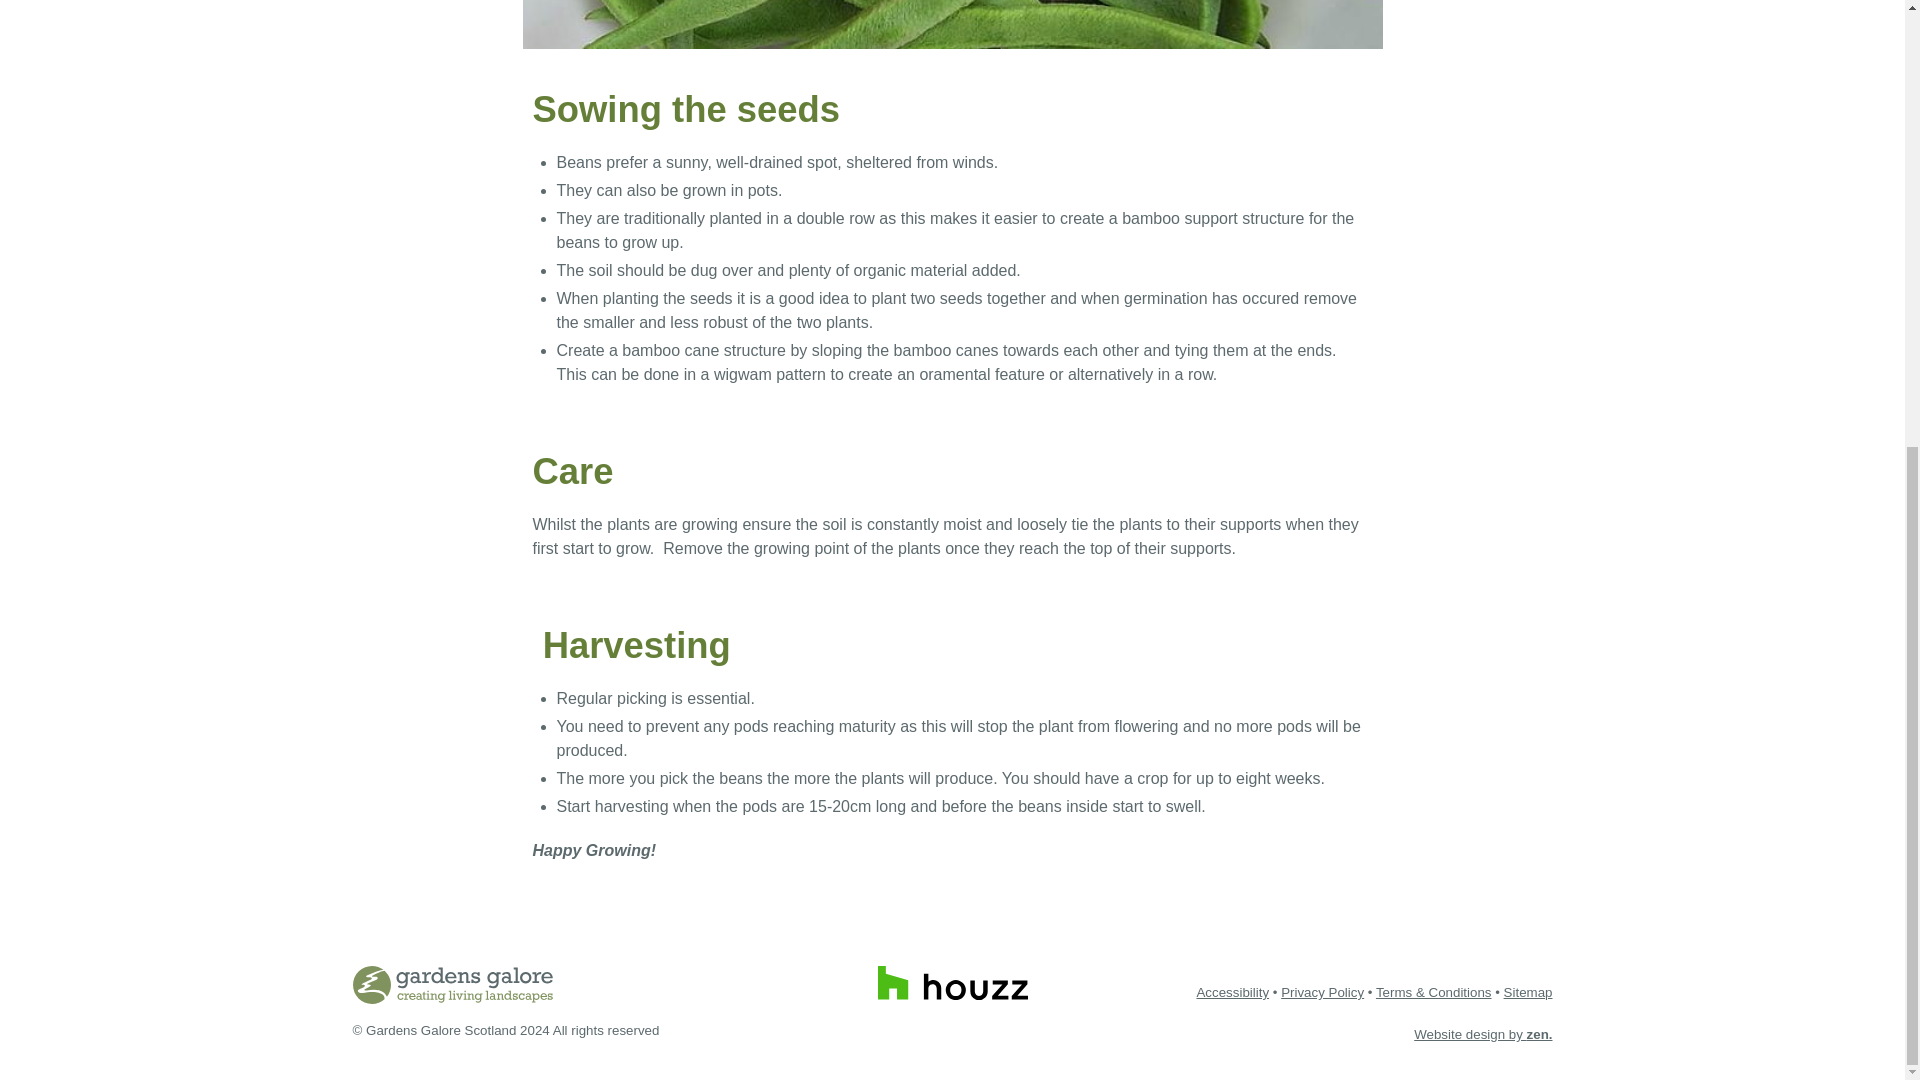 The width and height of the screenshot is (1920, 1080). I want to click on Website design by zen., so click(1482, 1034).